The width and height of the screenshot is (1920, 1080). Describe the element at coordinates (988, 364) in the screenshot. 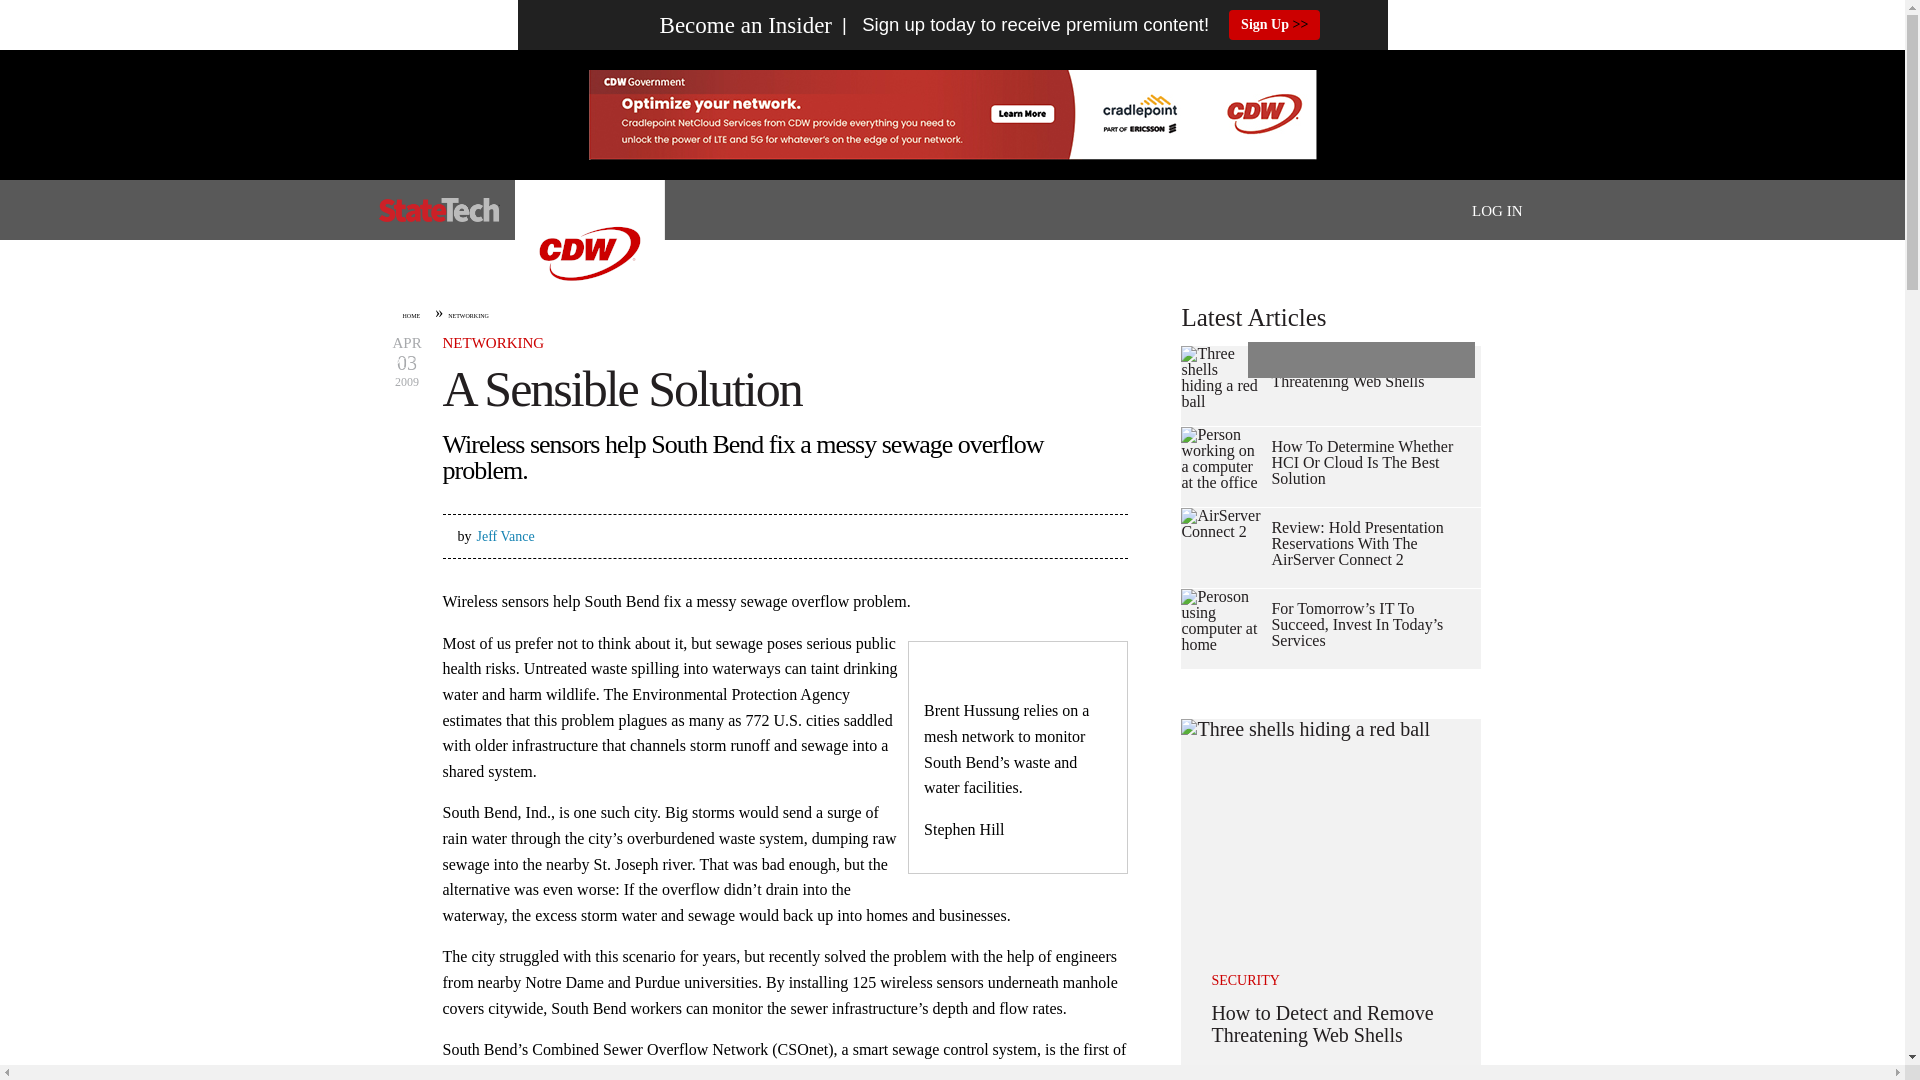

I see `EVENTS` at that location.